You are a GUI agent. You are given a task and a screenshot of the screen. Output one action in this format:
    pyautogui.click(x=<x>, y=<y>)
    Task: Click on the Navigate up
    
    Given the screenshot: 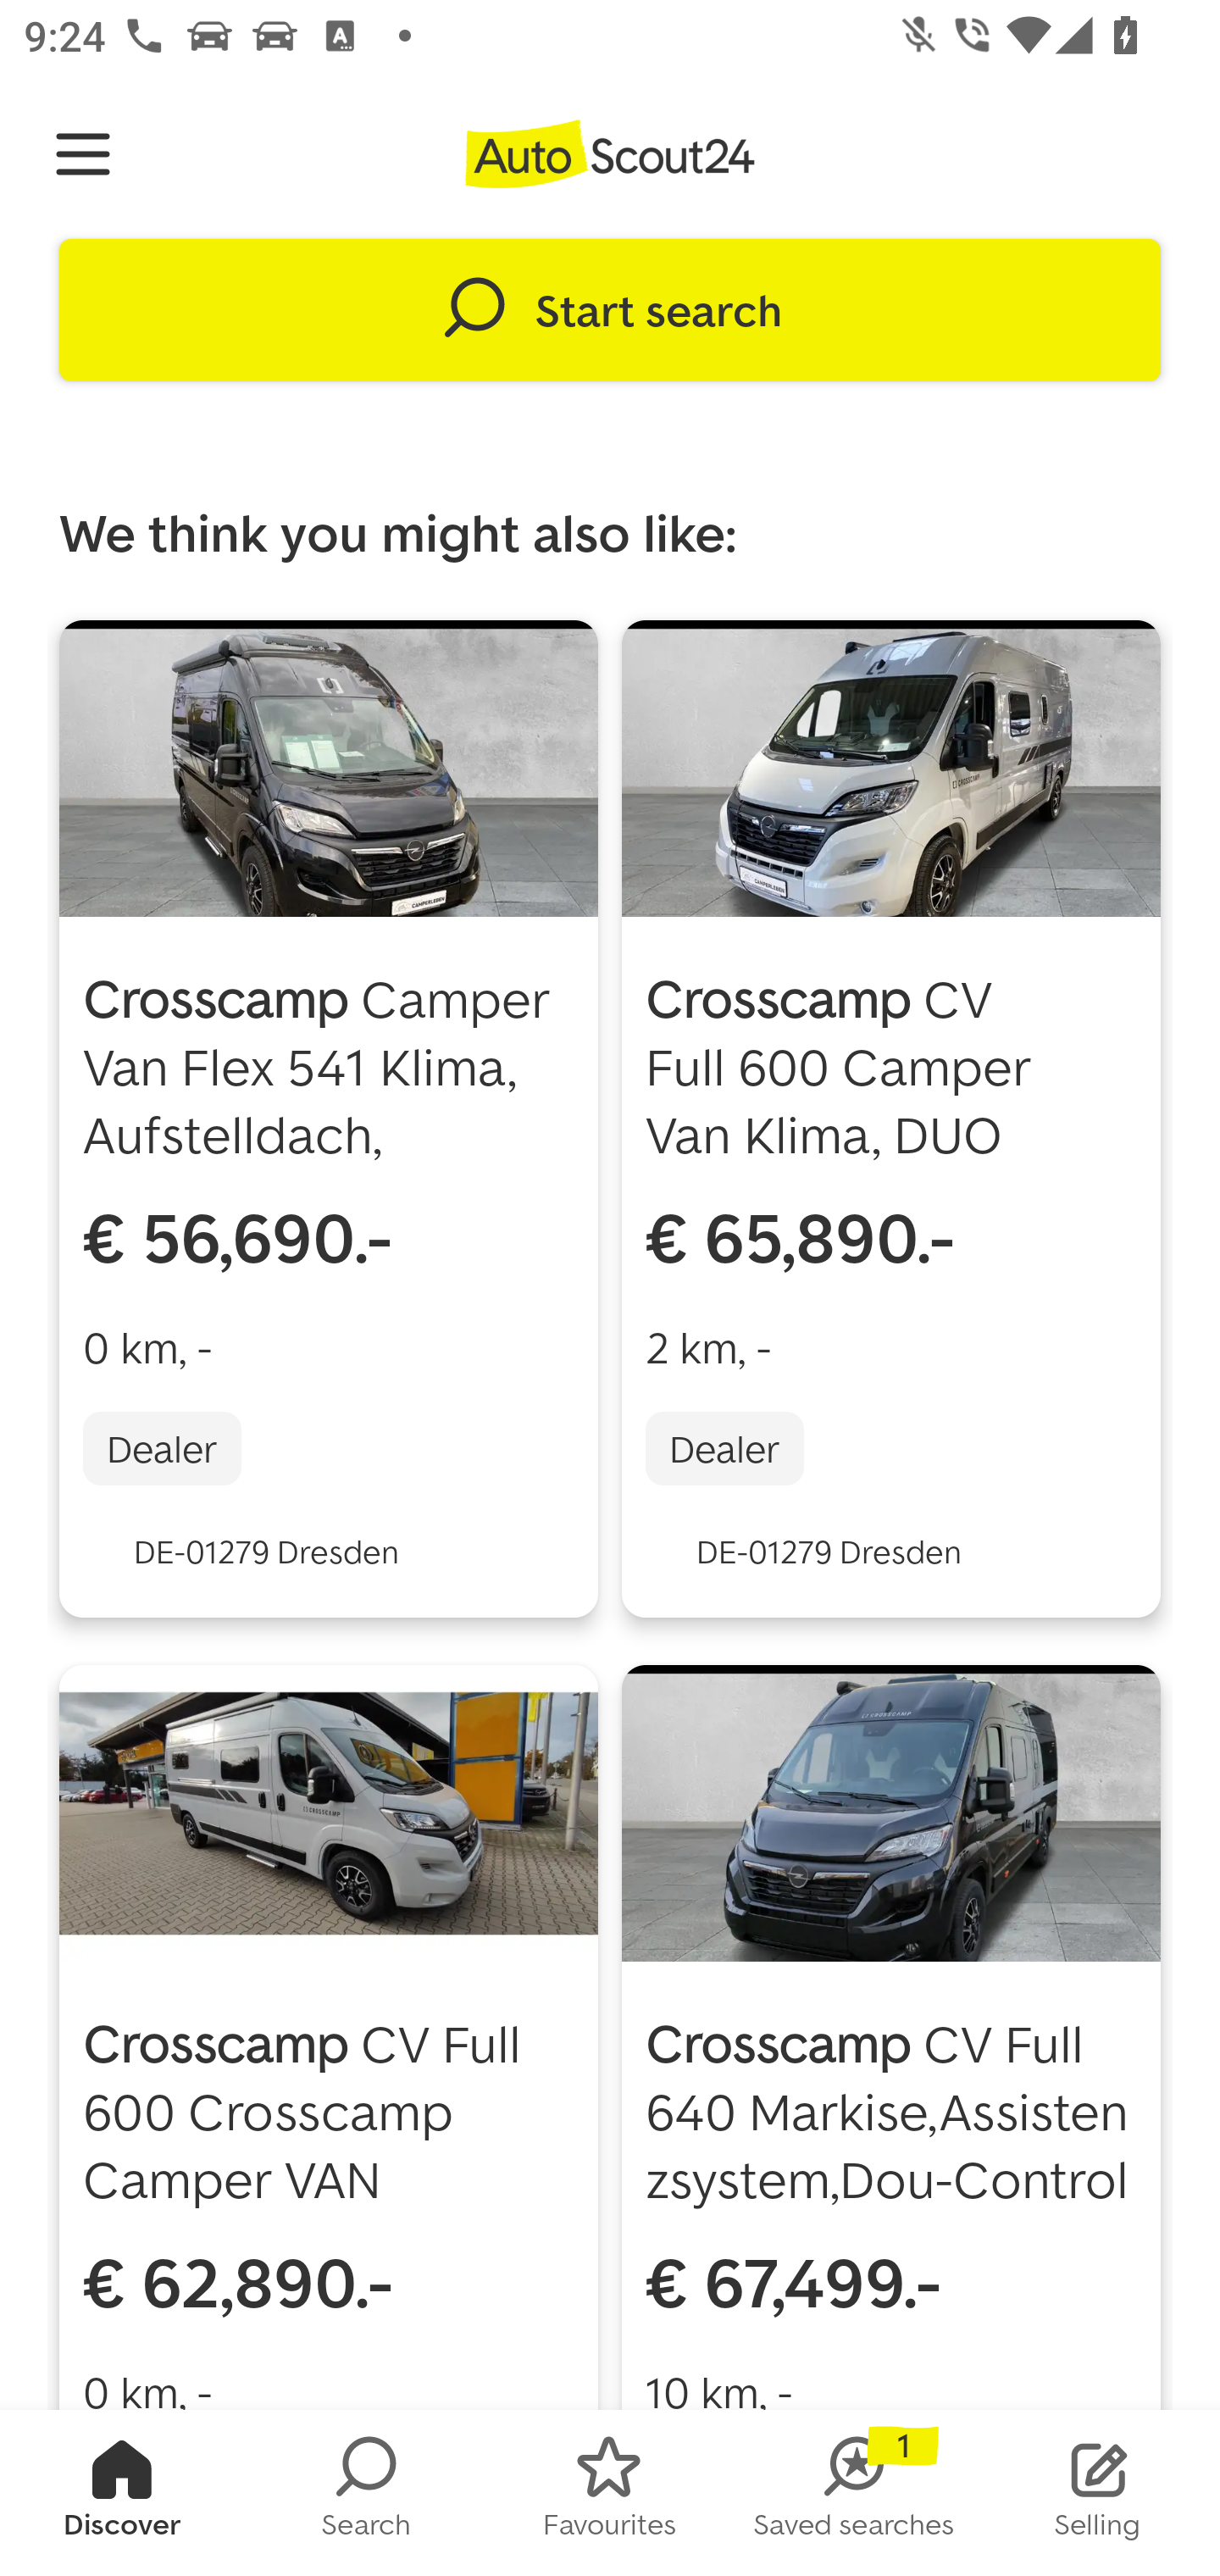 What is the action you would take?
    pyautogui.click(x=83, y=154)
    